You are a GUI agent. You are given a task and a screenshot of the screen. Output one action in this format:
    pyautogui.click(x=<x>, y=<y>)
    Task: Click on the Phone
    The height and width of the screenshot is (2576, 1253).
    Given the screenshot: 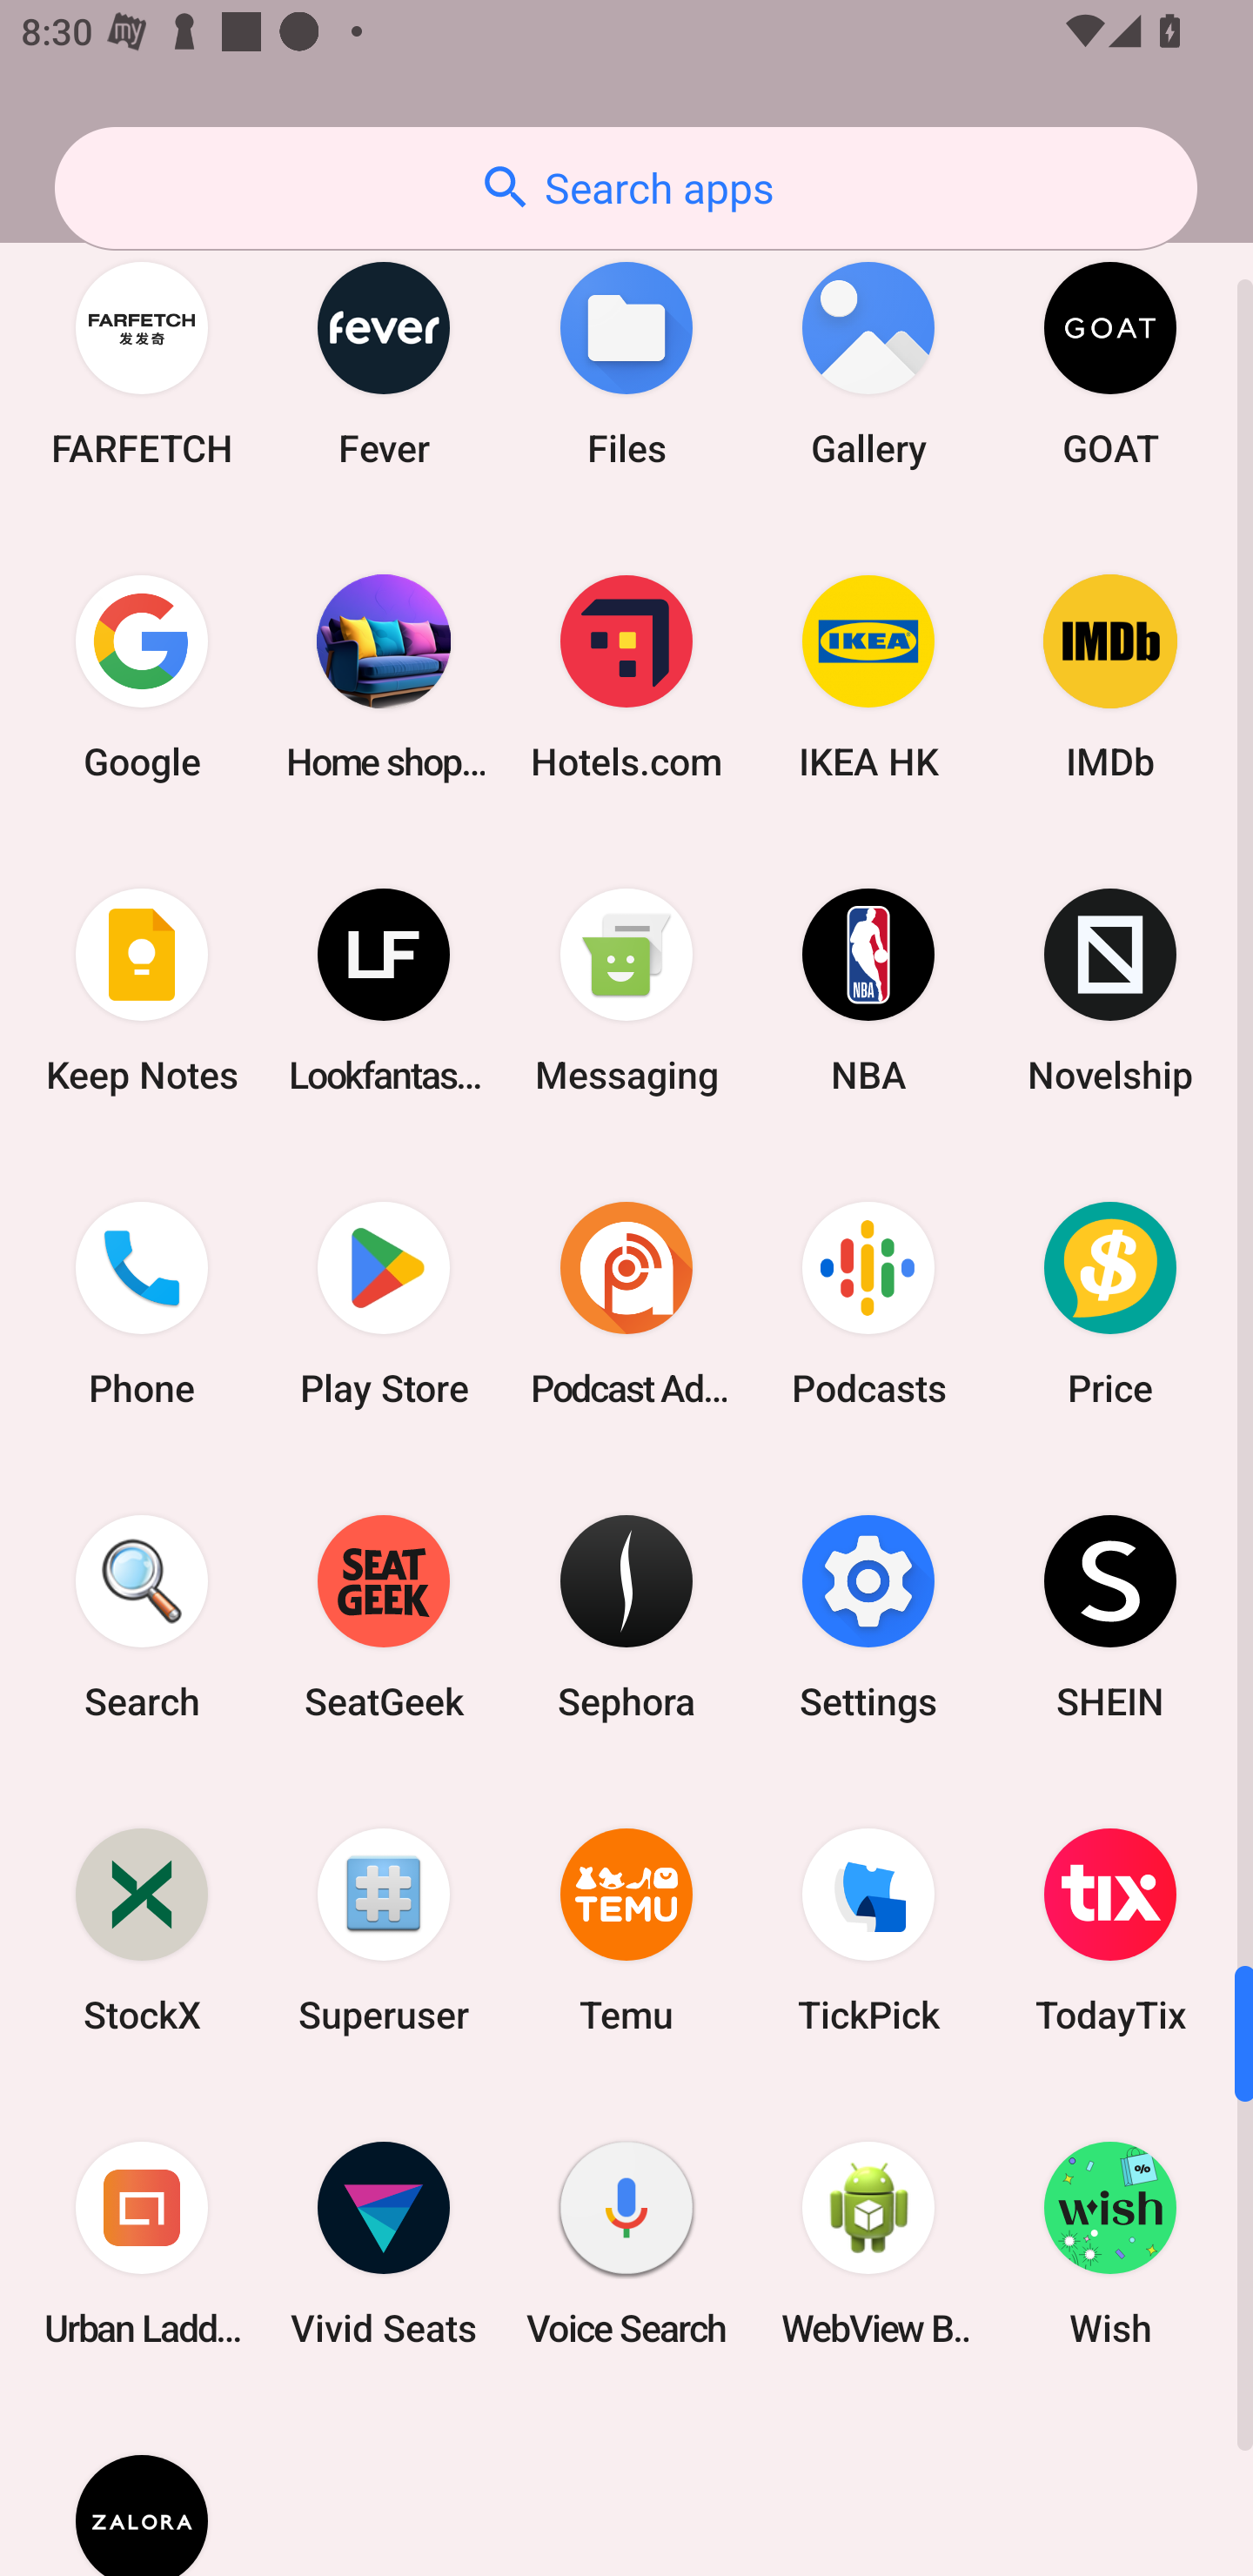 What is the action you would take?
    pyautogui.click(x=142, y=1304)
    